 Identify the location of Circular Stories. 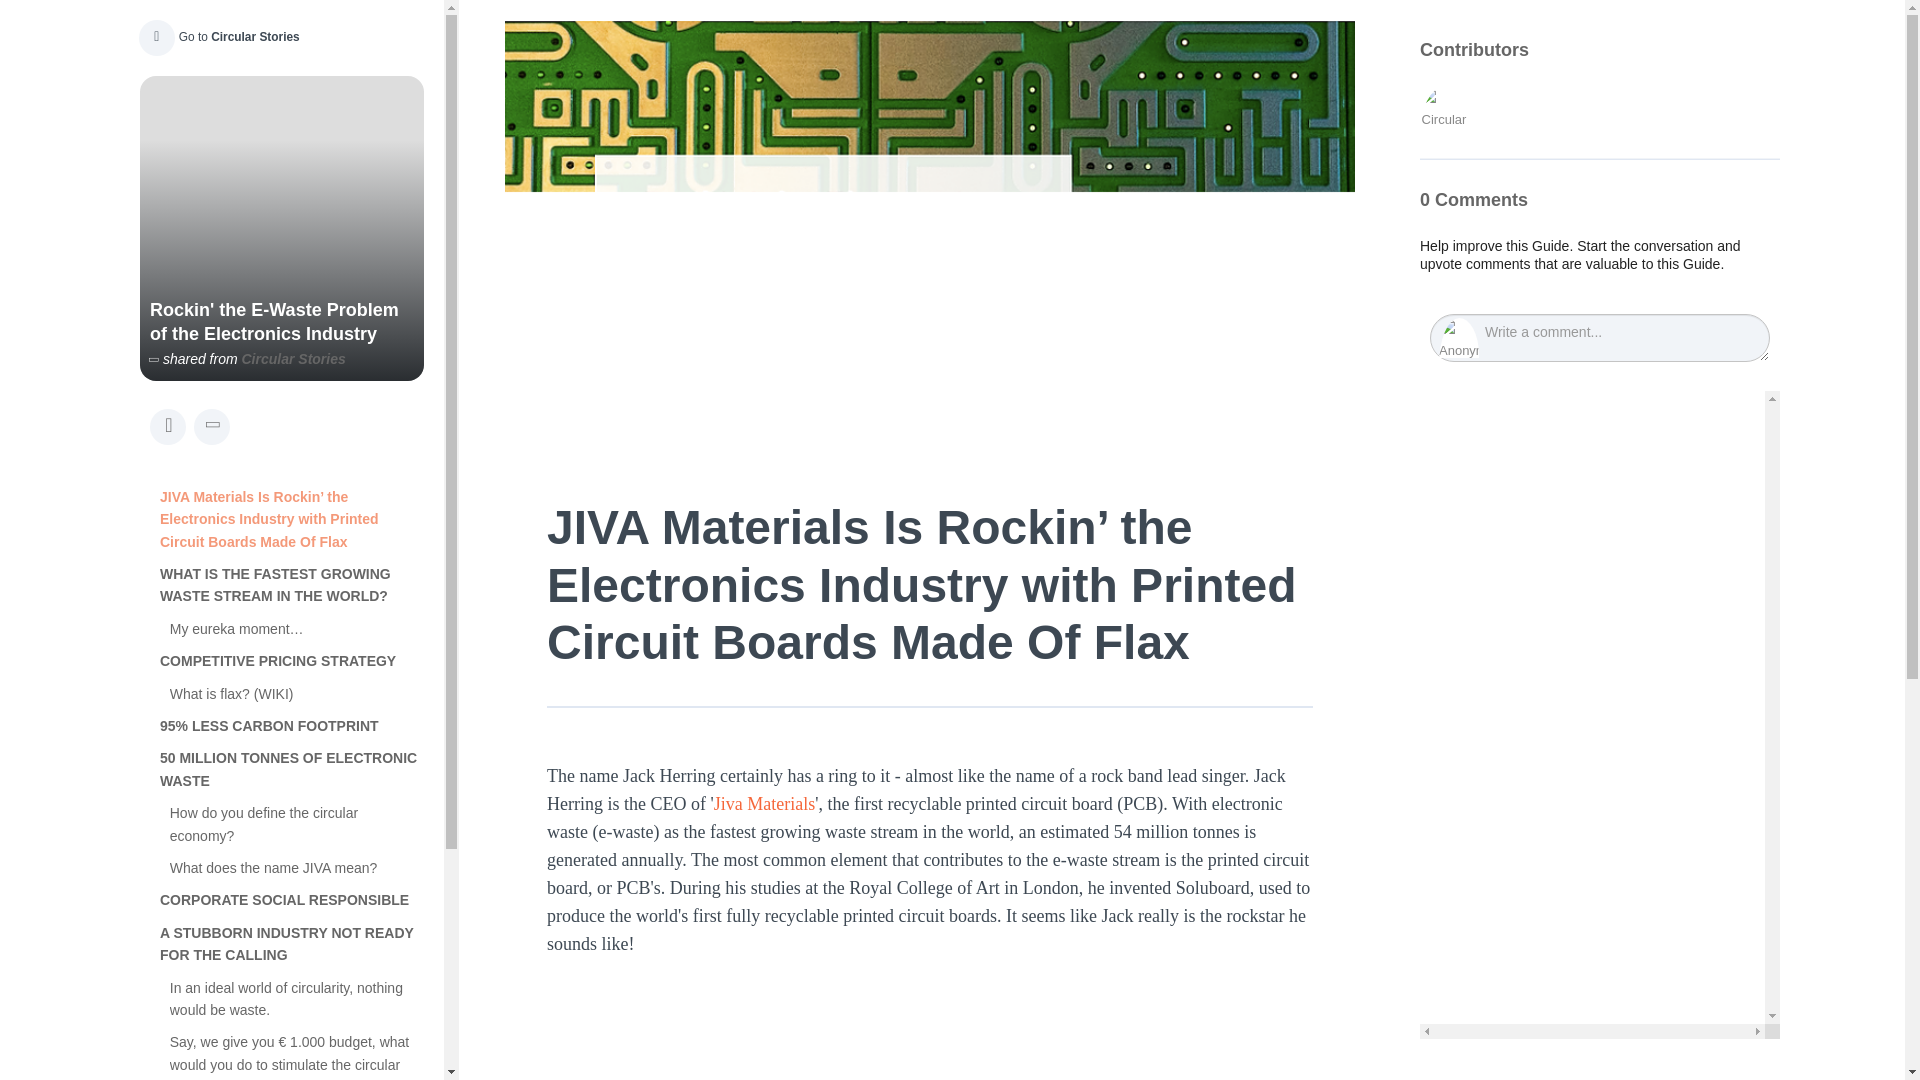
(1444, 111).